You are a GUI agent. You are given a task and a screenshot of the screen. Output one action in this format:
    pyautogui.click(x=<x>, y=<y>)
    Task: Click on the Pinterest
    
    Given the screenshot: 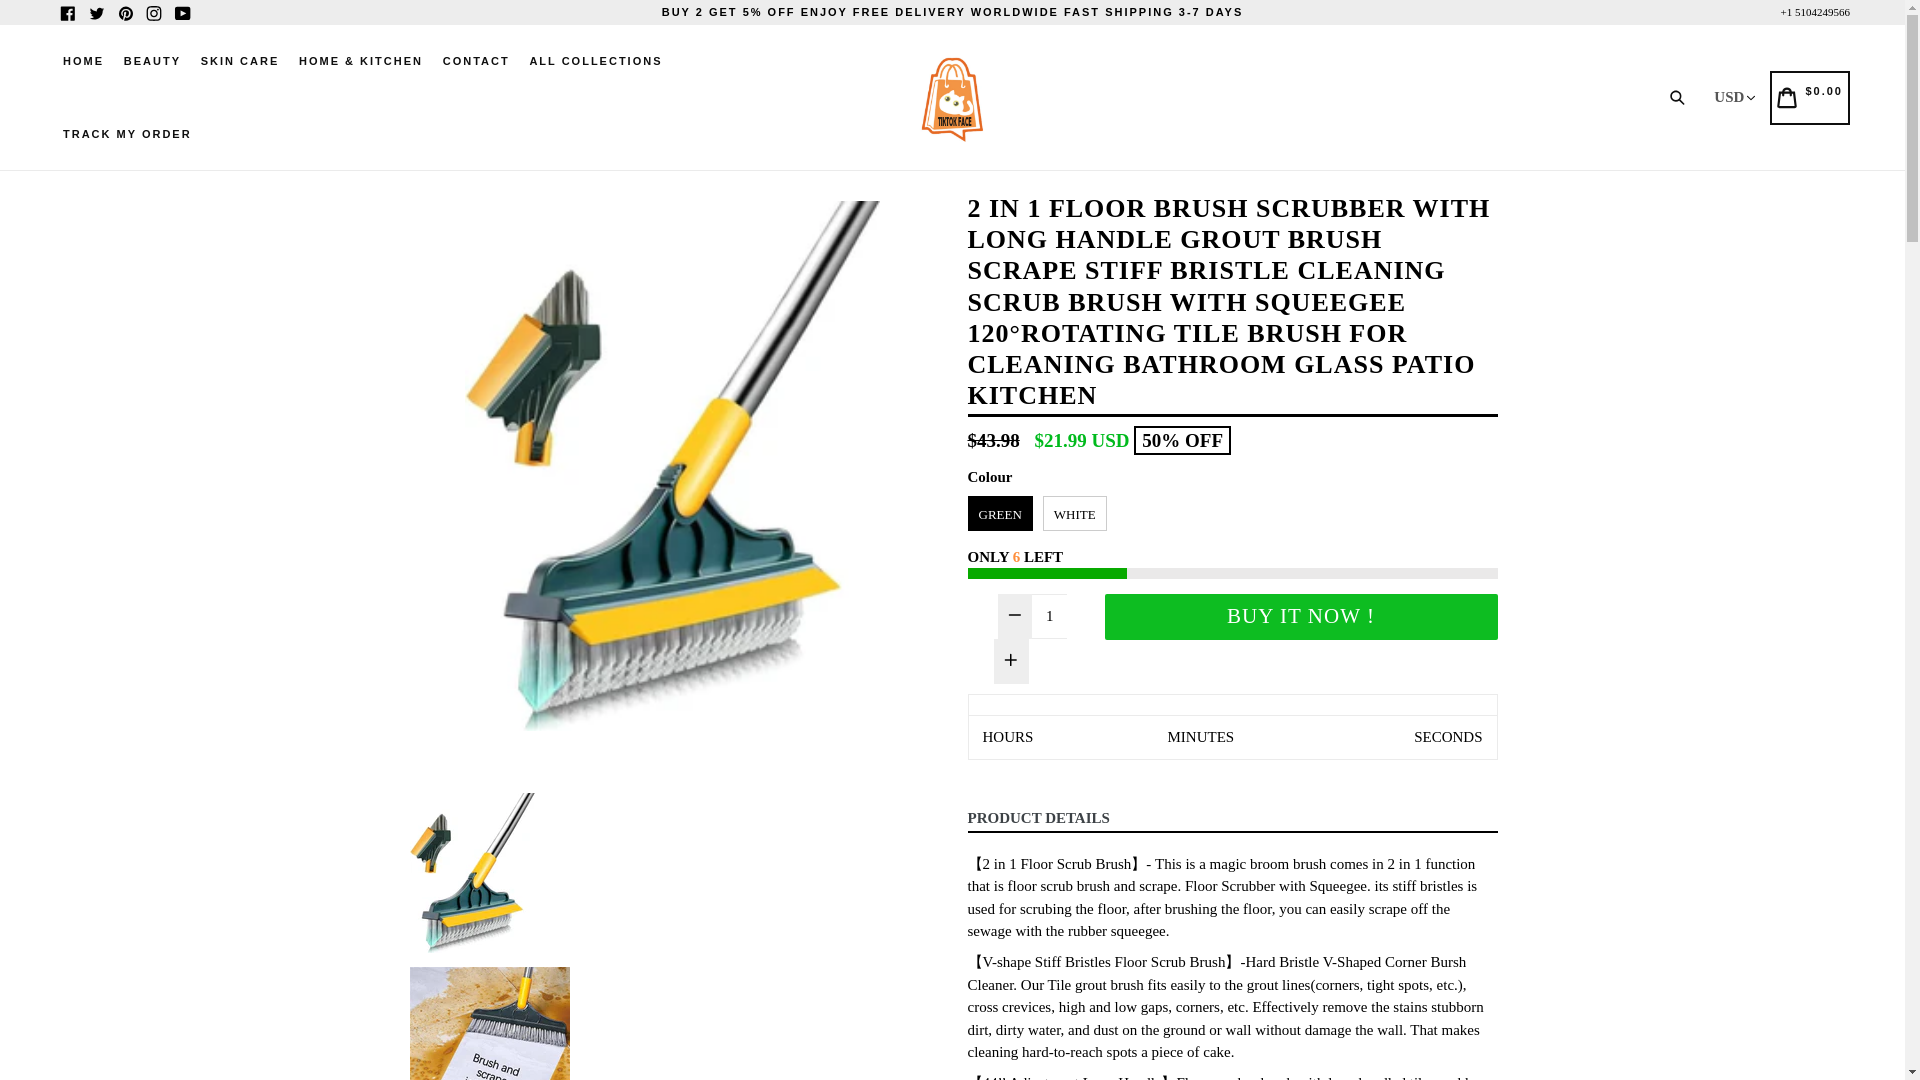 What is the action you would take?
    pyautogui.click(x=124, y=12)
    